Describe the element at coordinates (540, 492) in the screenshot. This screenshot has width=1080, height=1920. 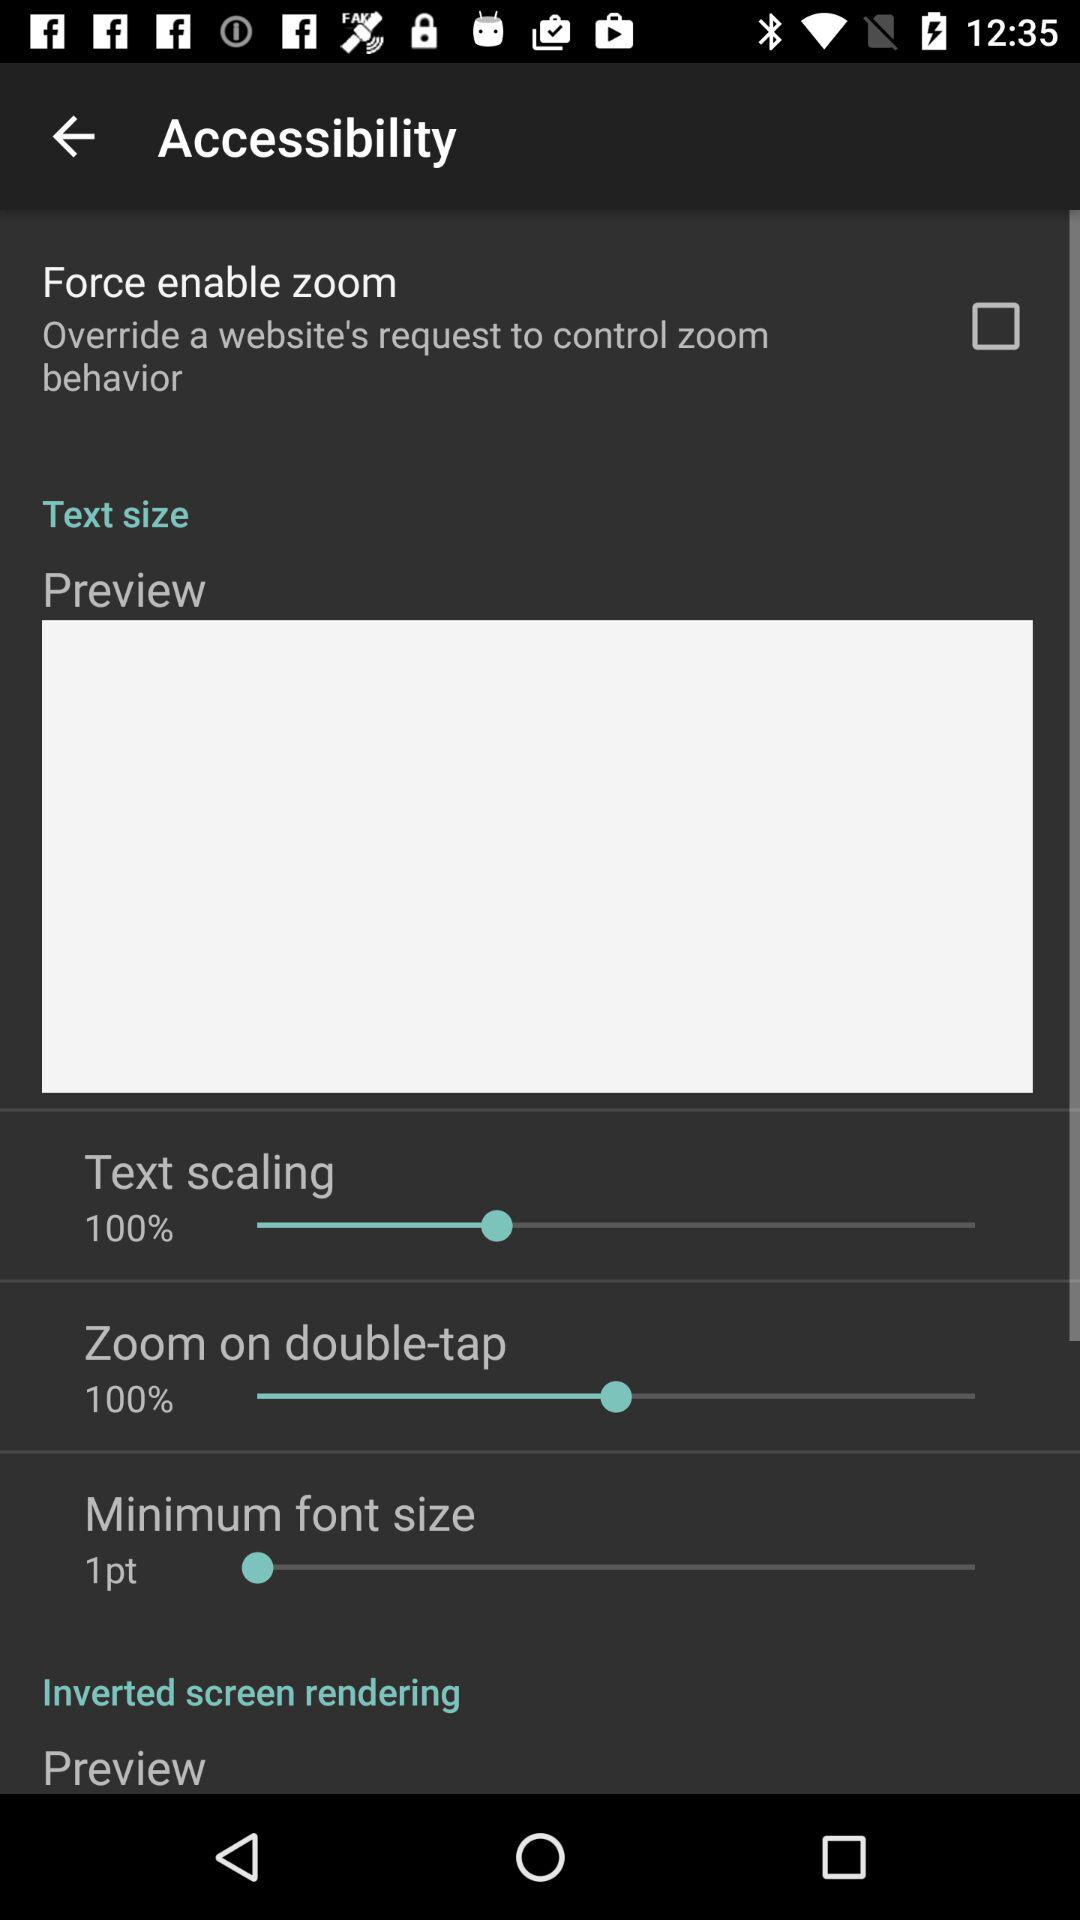
I see `choose text size app` at that location.